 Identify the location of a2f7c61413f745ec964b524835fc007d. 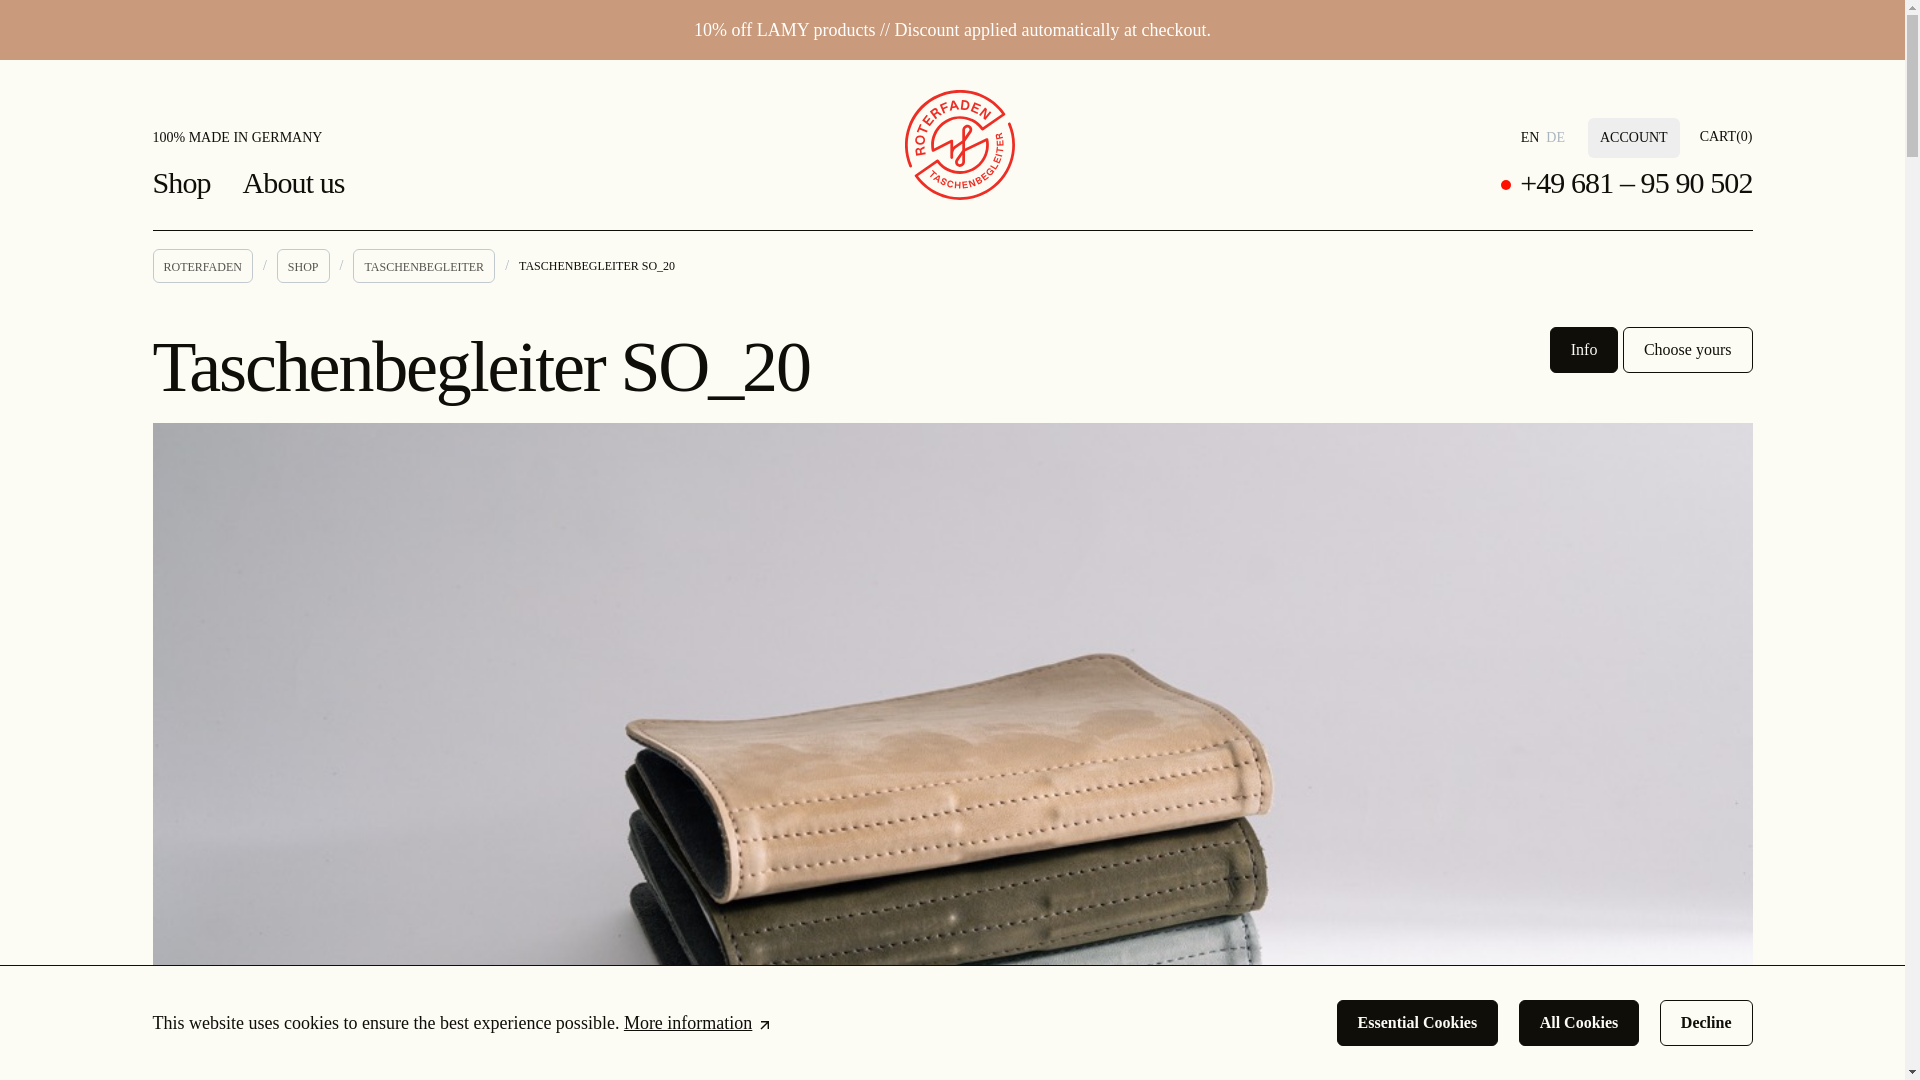
(1552, 136).